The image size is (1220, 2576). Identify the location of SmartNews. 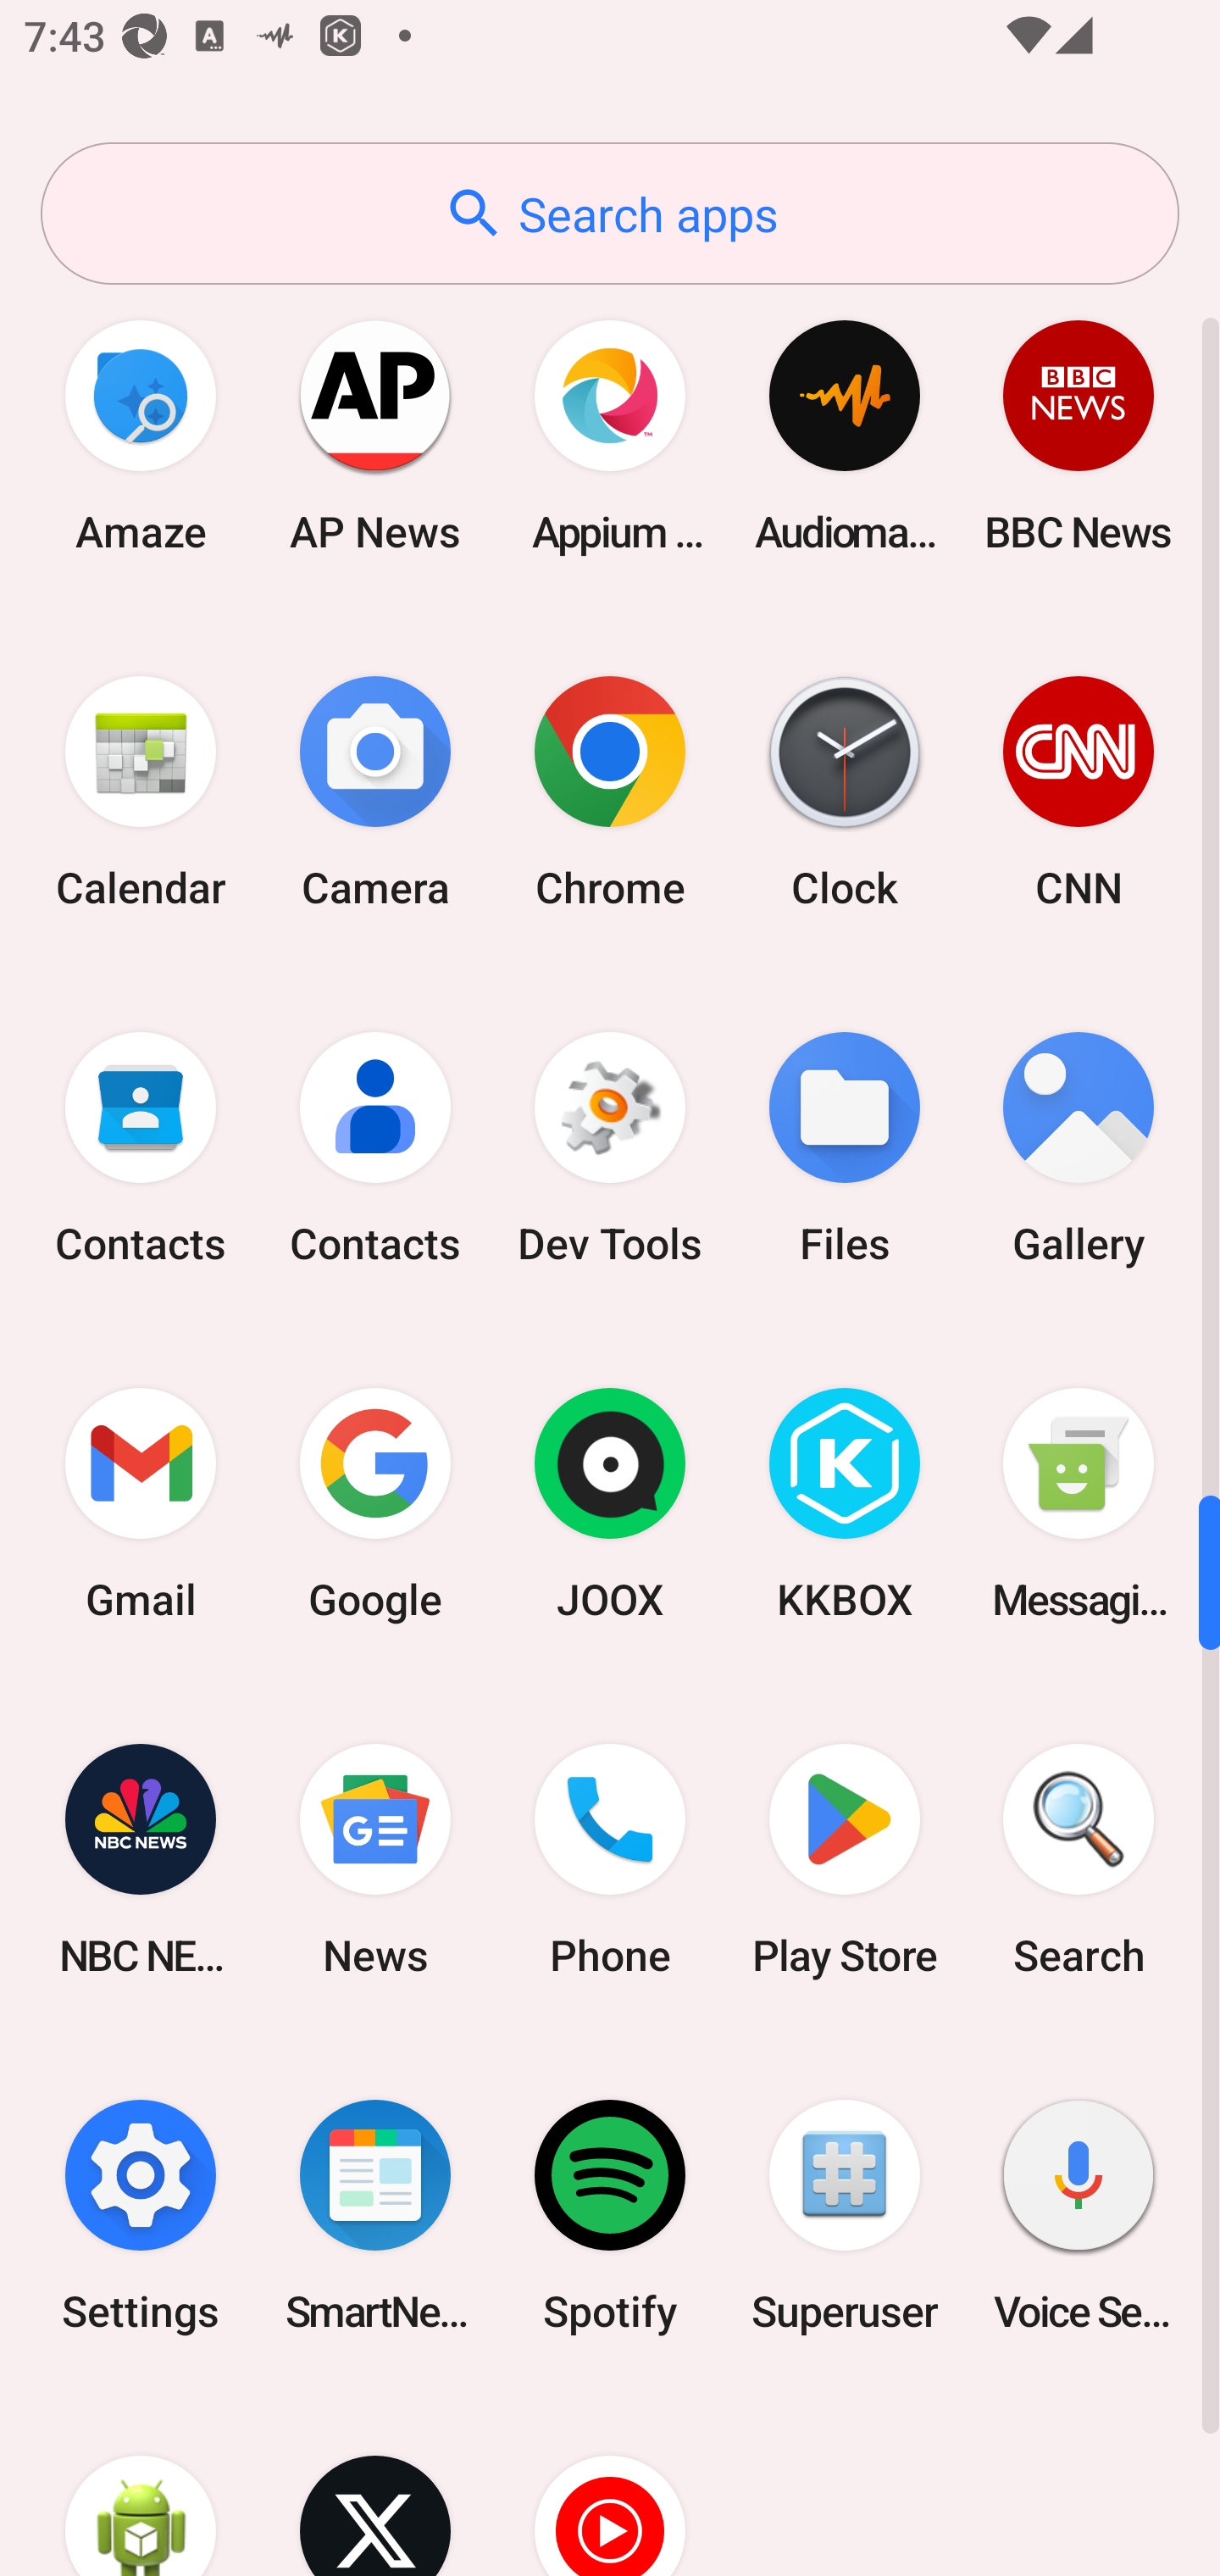
(375, 2215).